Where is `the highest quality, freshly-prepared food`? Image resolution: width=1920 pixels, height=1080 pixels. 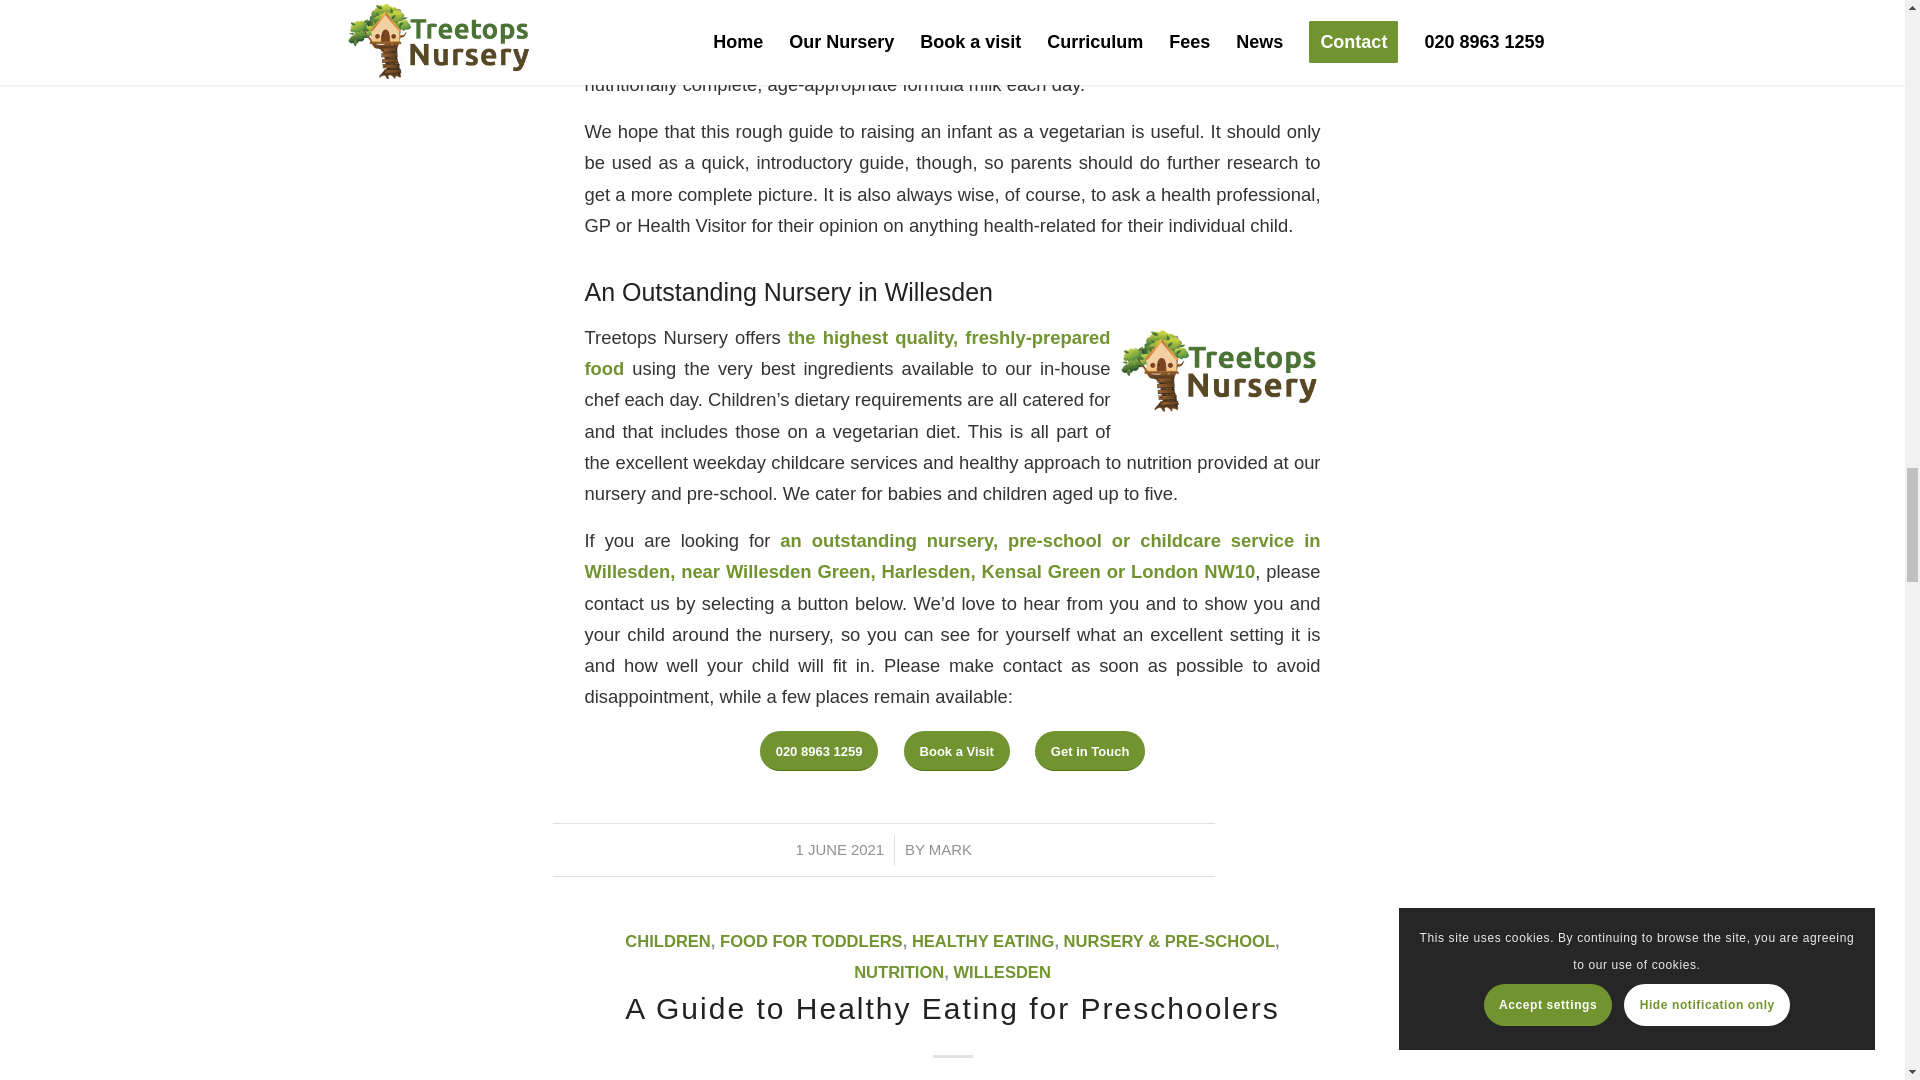 the highest quality, freshly-prepared food is located at coordinates (846, 353).